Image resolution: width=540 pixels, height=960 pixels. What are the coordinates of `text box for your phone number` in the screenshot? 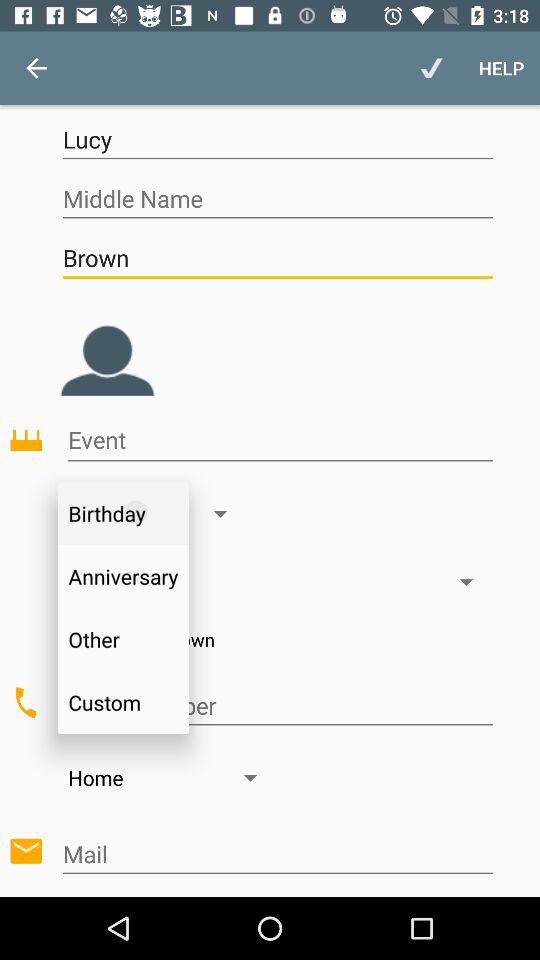 It's located at (278, 706).